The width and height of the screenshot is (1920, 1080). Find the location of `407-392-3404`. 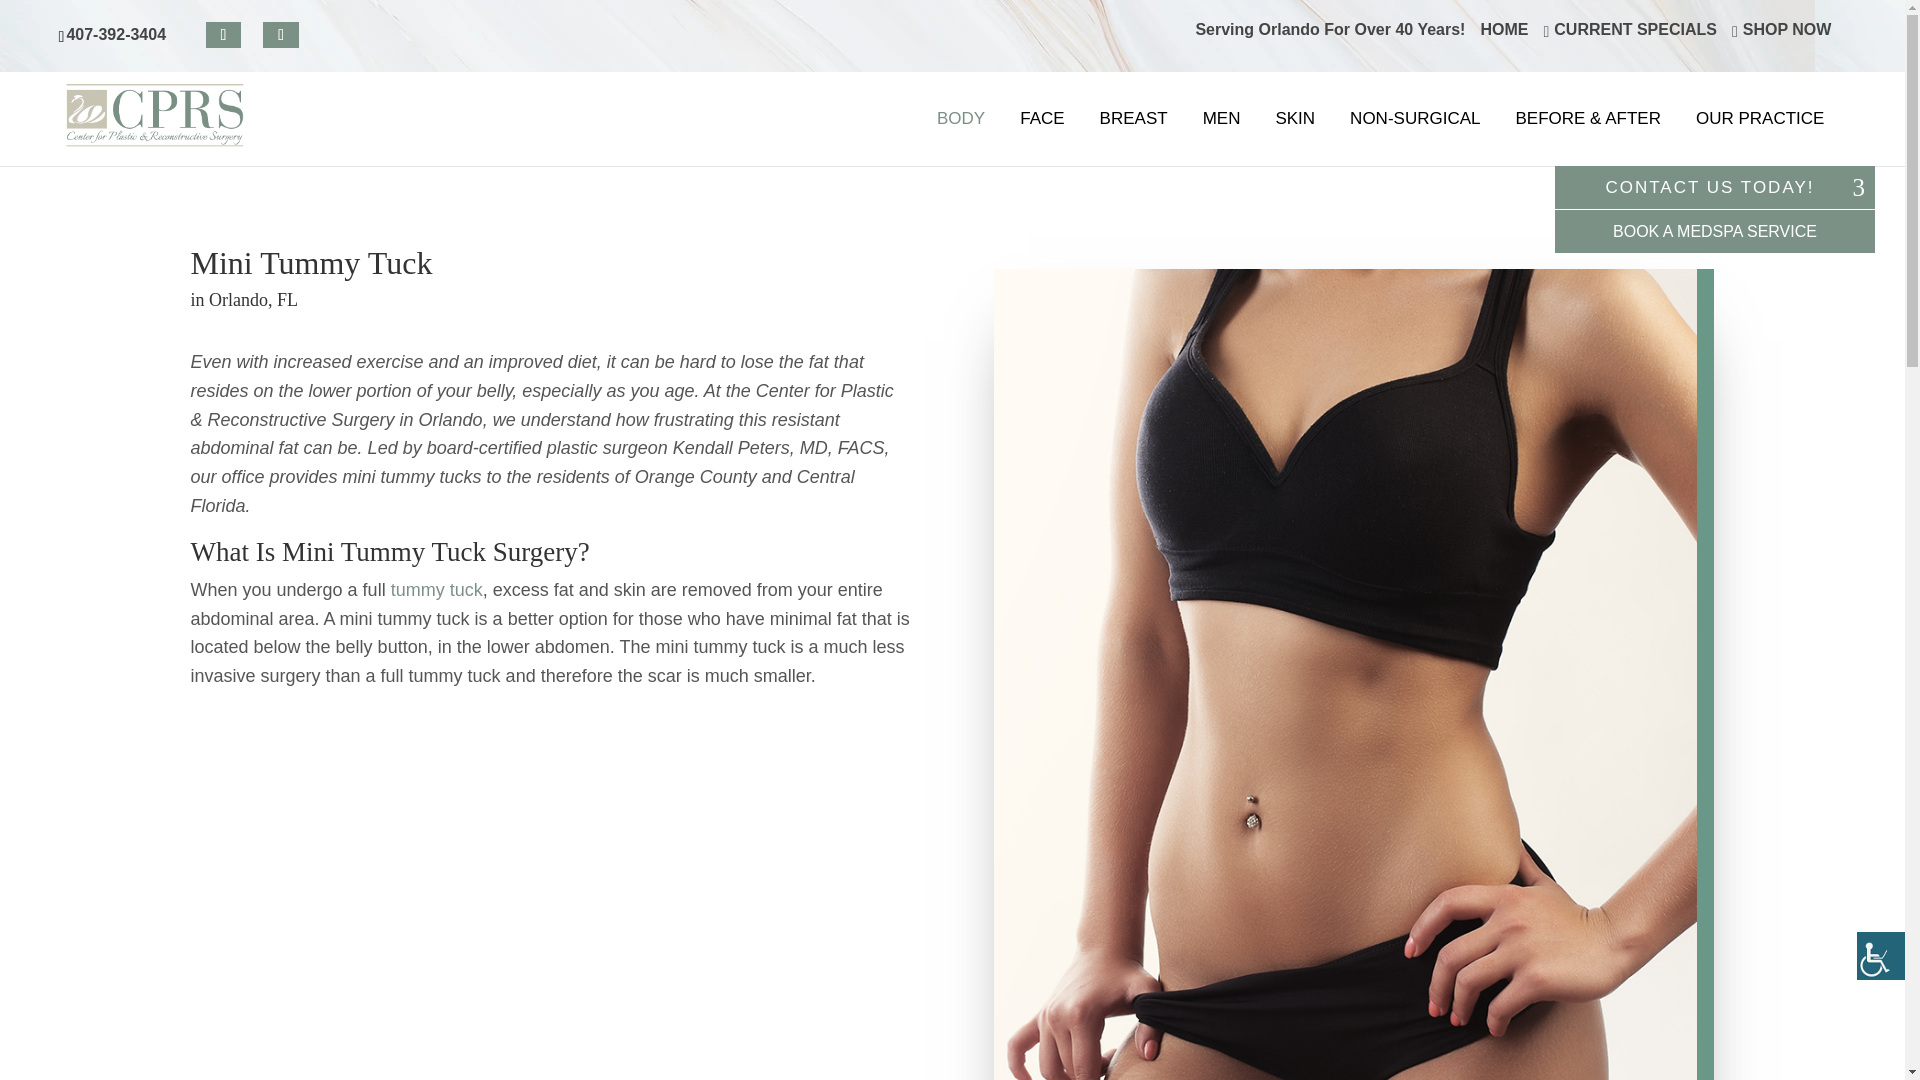

407-392-3404 is located at coordinates (118, 34).